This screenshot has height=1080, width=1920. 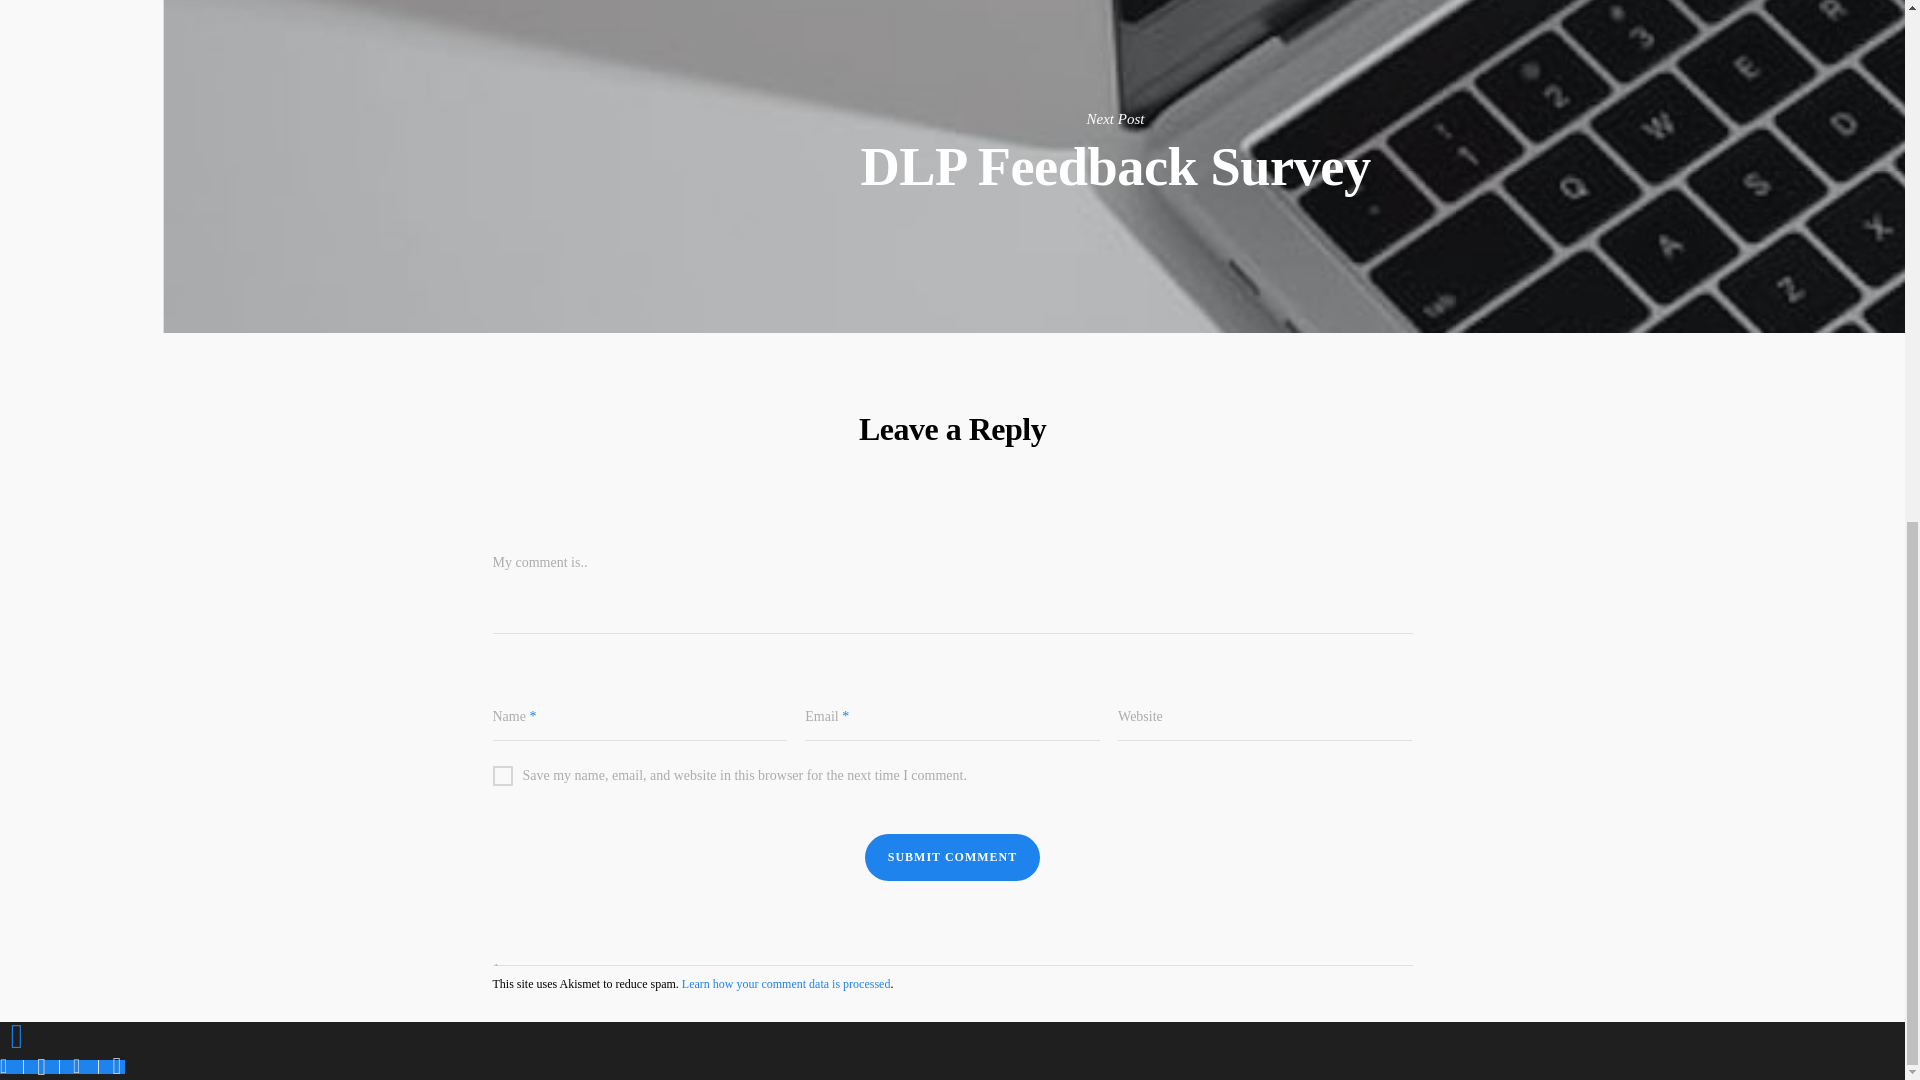 I want to click on Tweet this, so click(x=41, y=1066).